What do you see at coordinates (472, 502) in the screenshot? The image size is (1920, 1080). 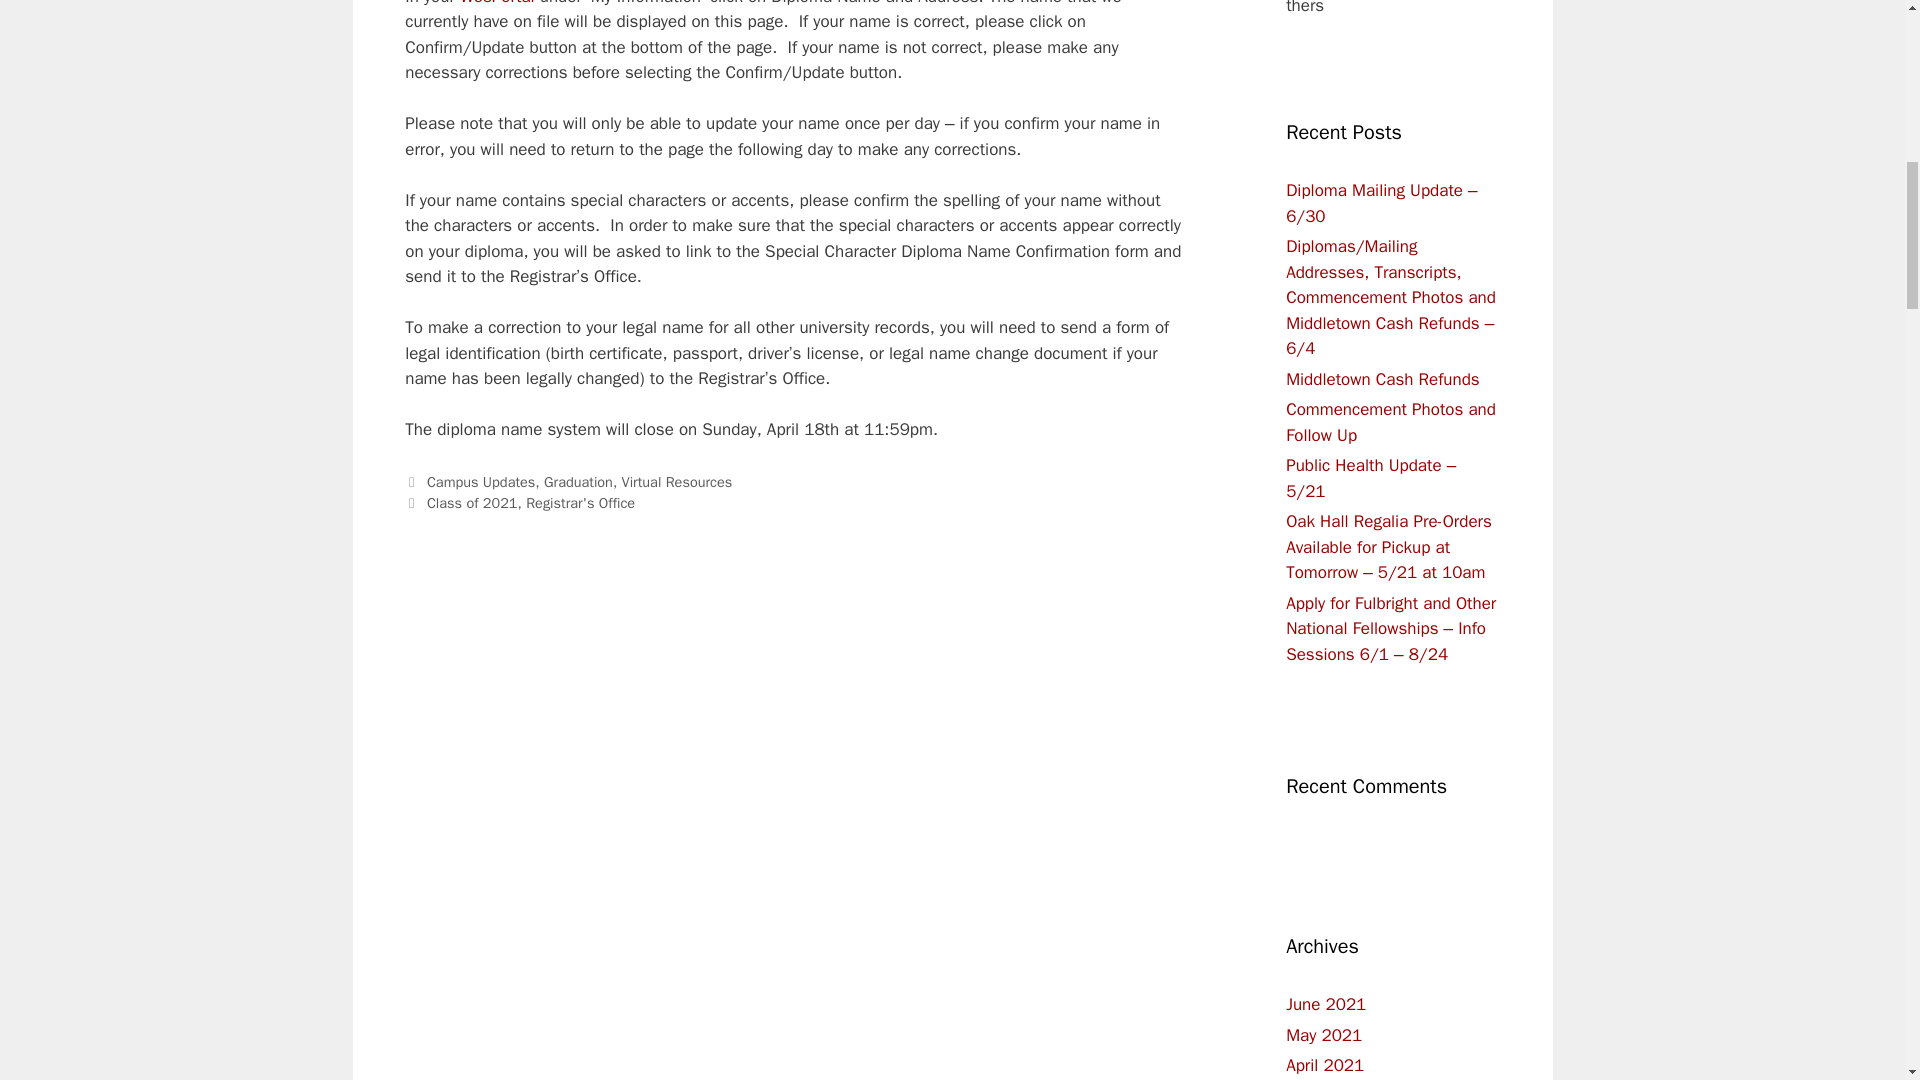 I see `Class of 2021` at bounding box center [472, 502].